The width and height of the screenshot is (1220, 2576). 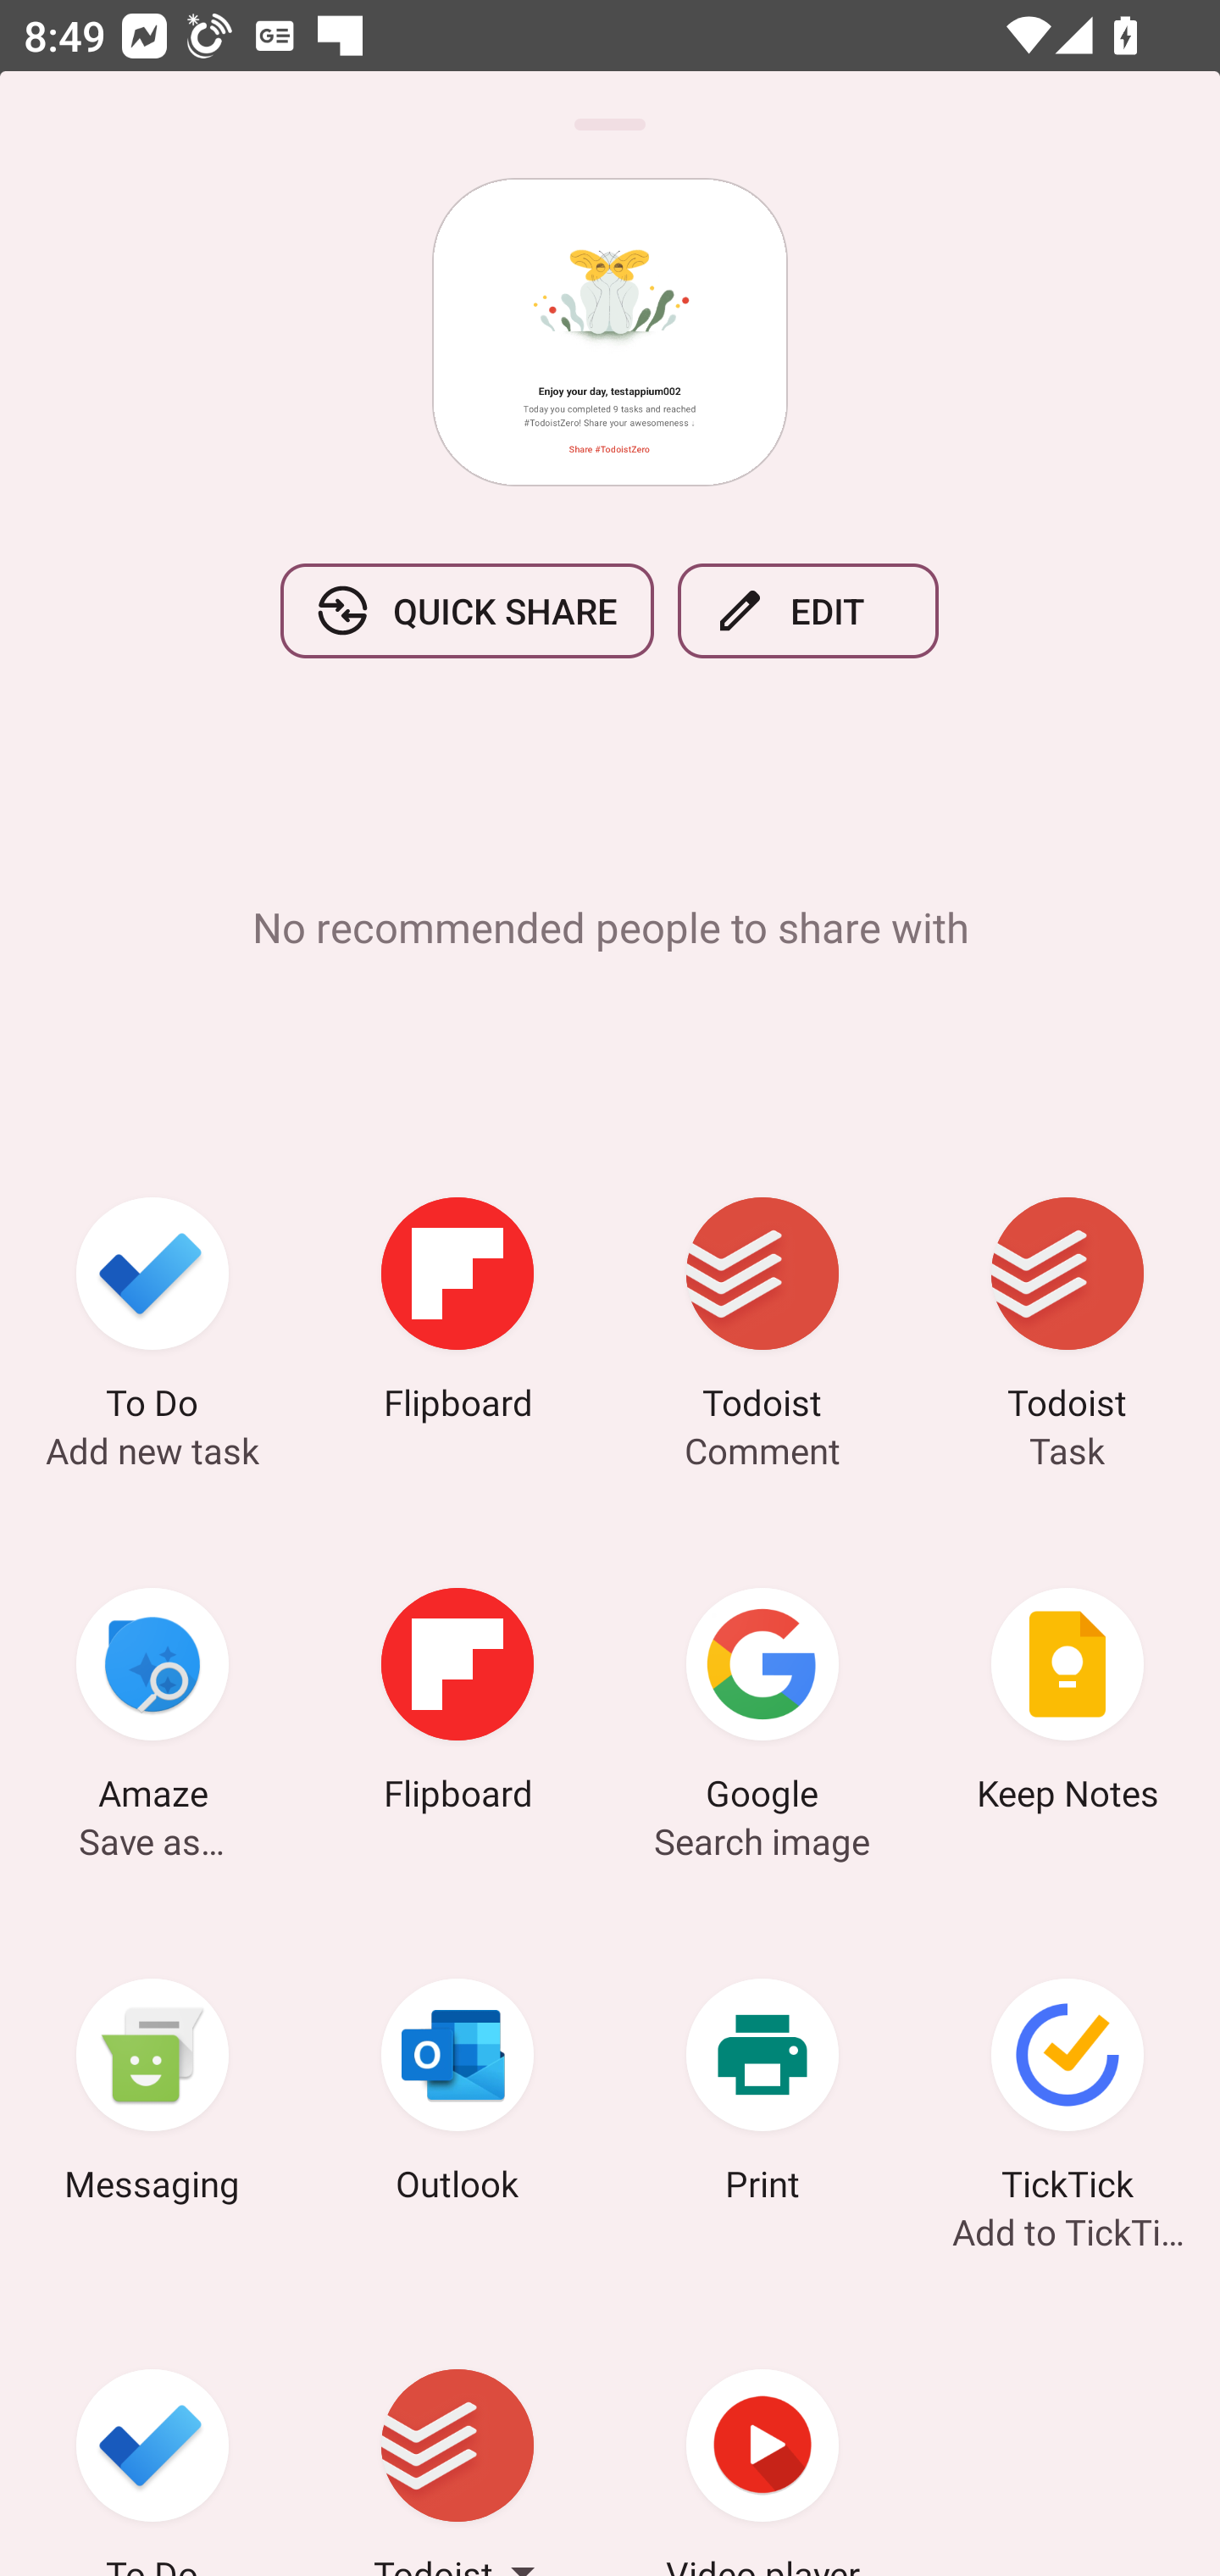 What do you see at coordinates (1067, 2095) in the screenshot?
I see `TickTick Add to TickTick` at bounding box center [1067, 2095].